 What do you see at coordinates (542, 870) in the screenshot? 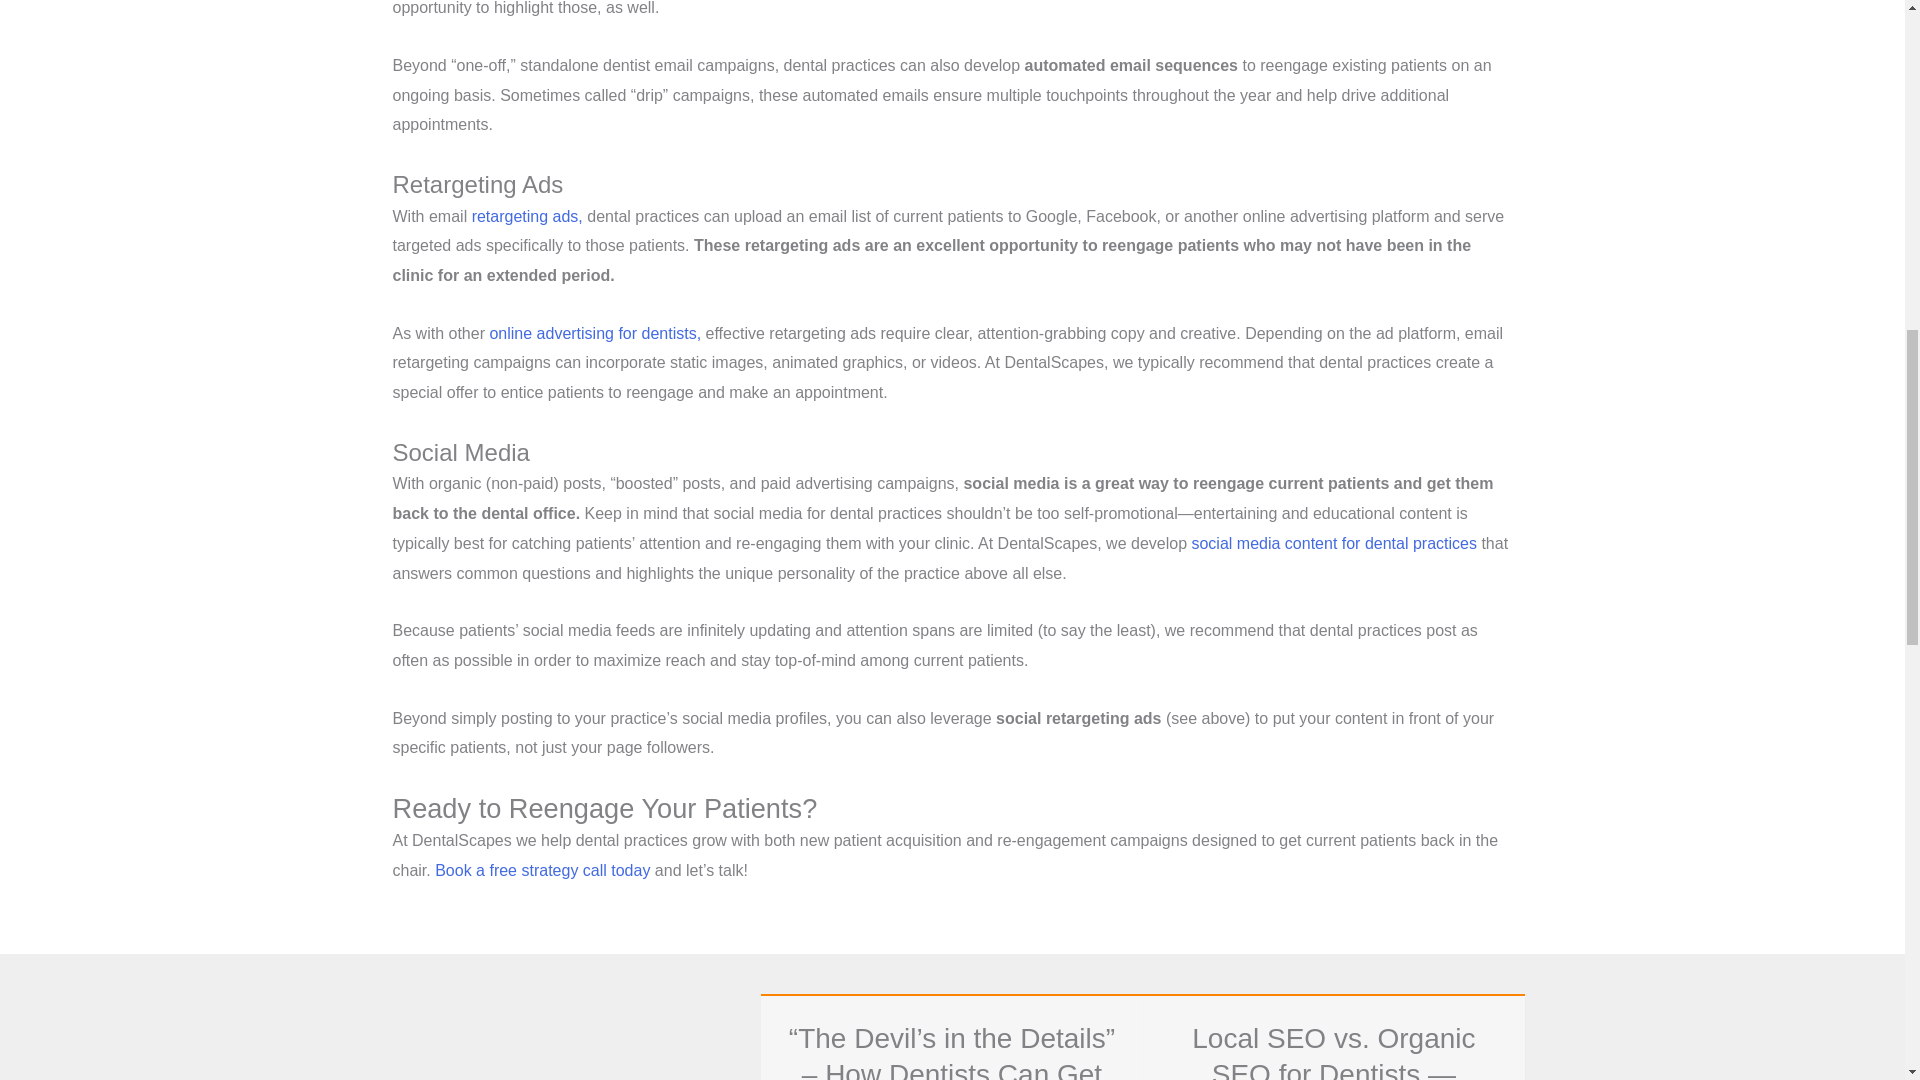
I see `Book a free strategy call today` at bounding box center [542, 870].